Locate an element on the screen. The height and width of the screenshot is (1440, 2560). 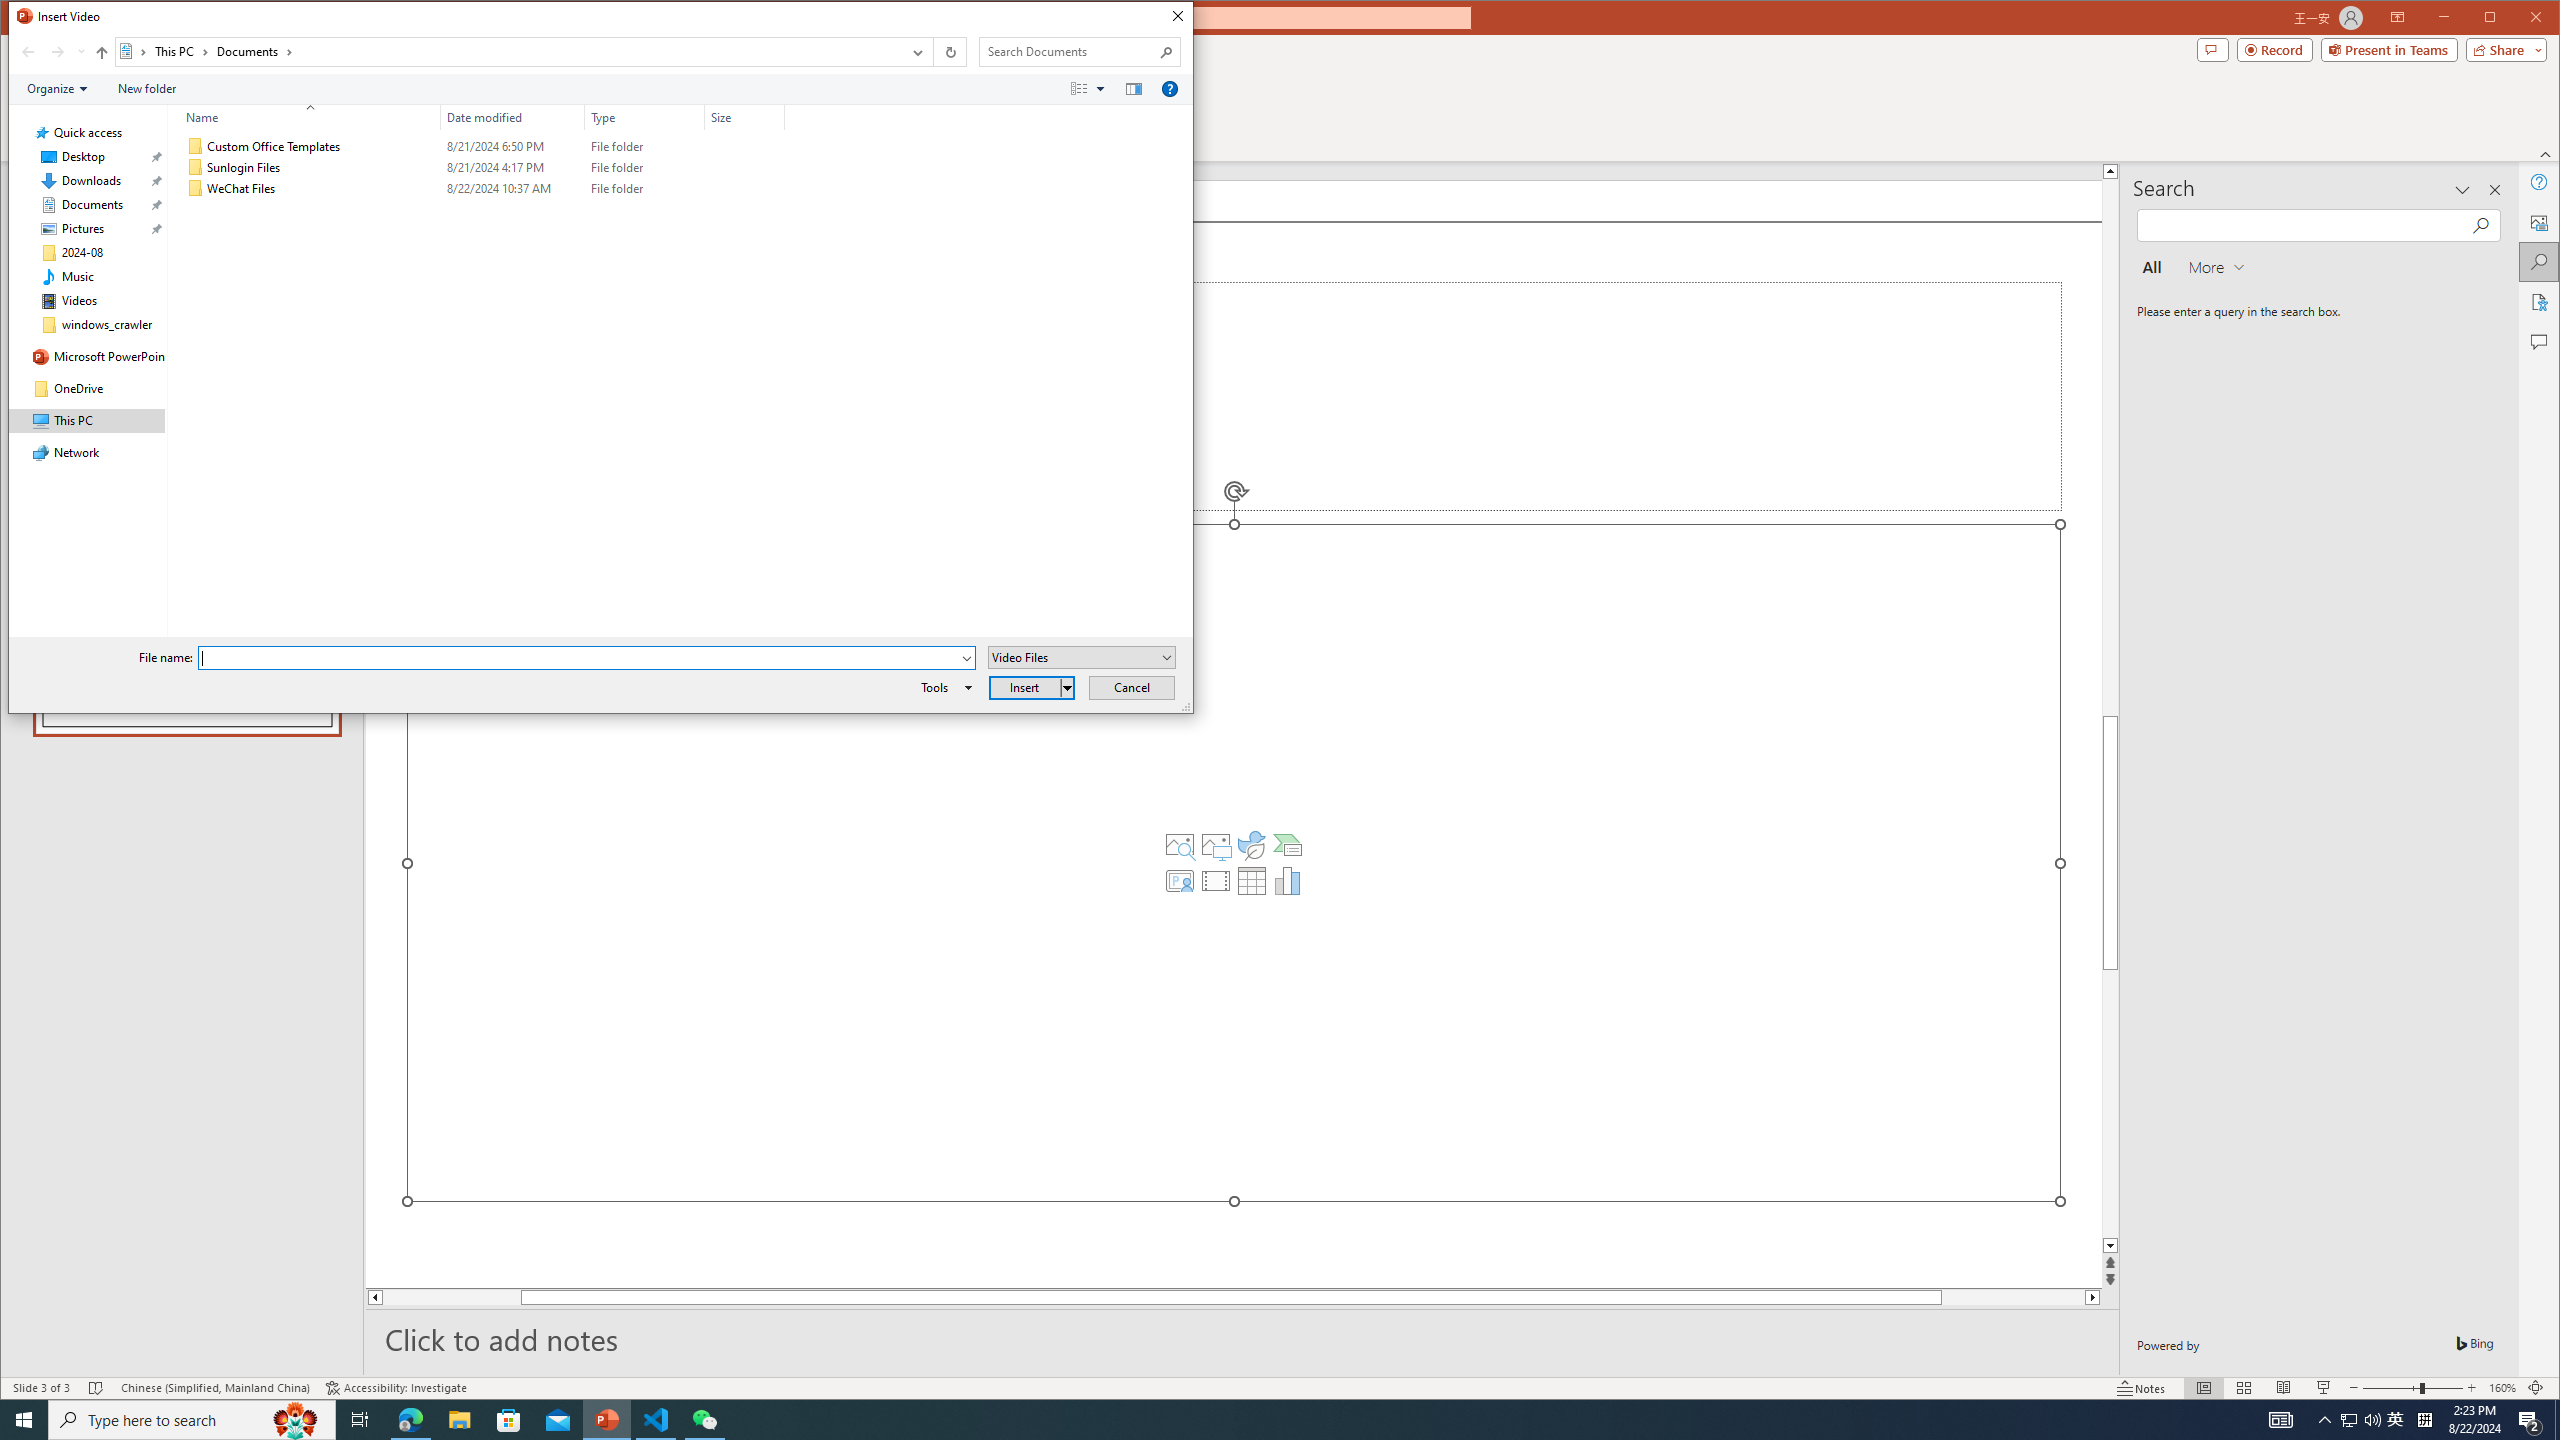
Insert Table is located at coordinates (1252, 881).